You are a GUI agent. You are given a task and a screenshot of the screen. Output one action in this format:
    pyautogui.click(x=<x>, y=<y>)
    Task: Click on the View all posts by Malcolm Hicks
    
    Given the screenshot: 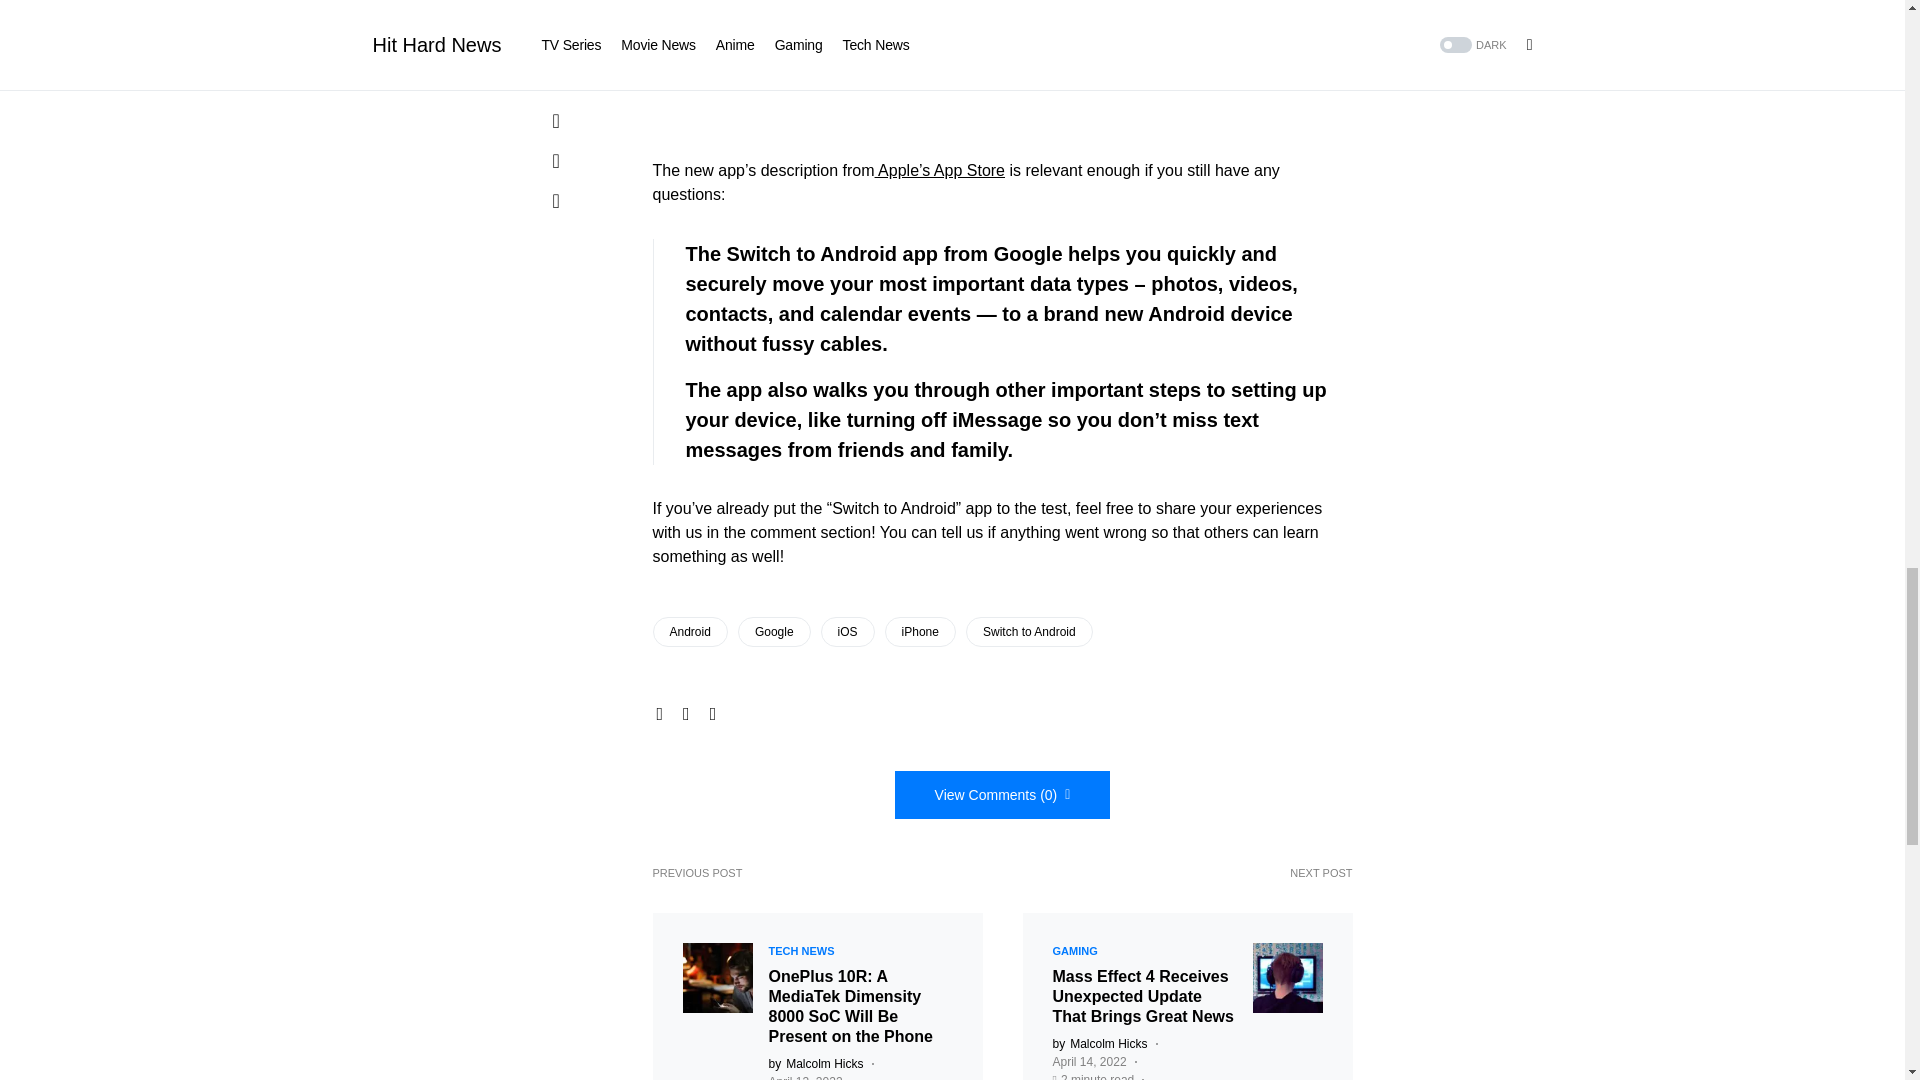 What is the action you would take?
    pyautogui.click(x=815, y=1064)
    